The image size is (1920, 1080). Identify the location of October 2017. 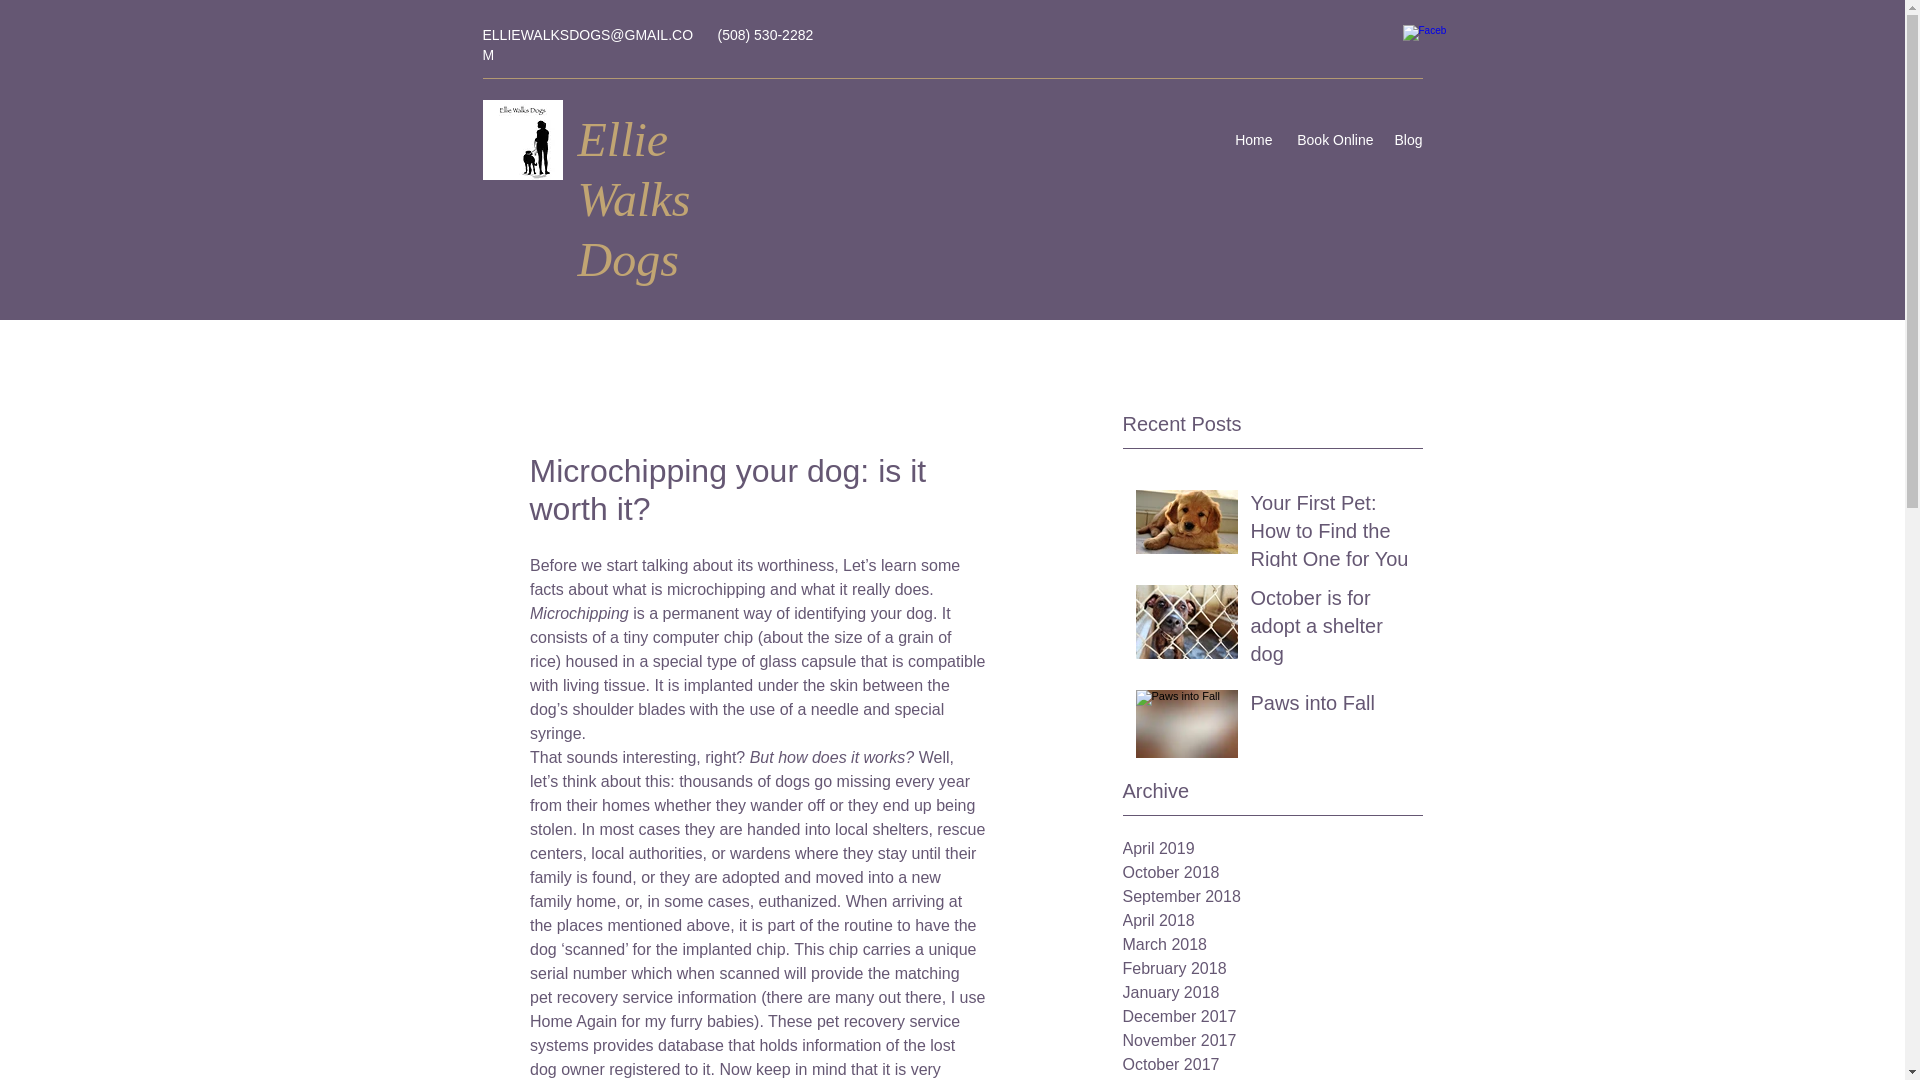
(1272, 1064).